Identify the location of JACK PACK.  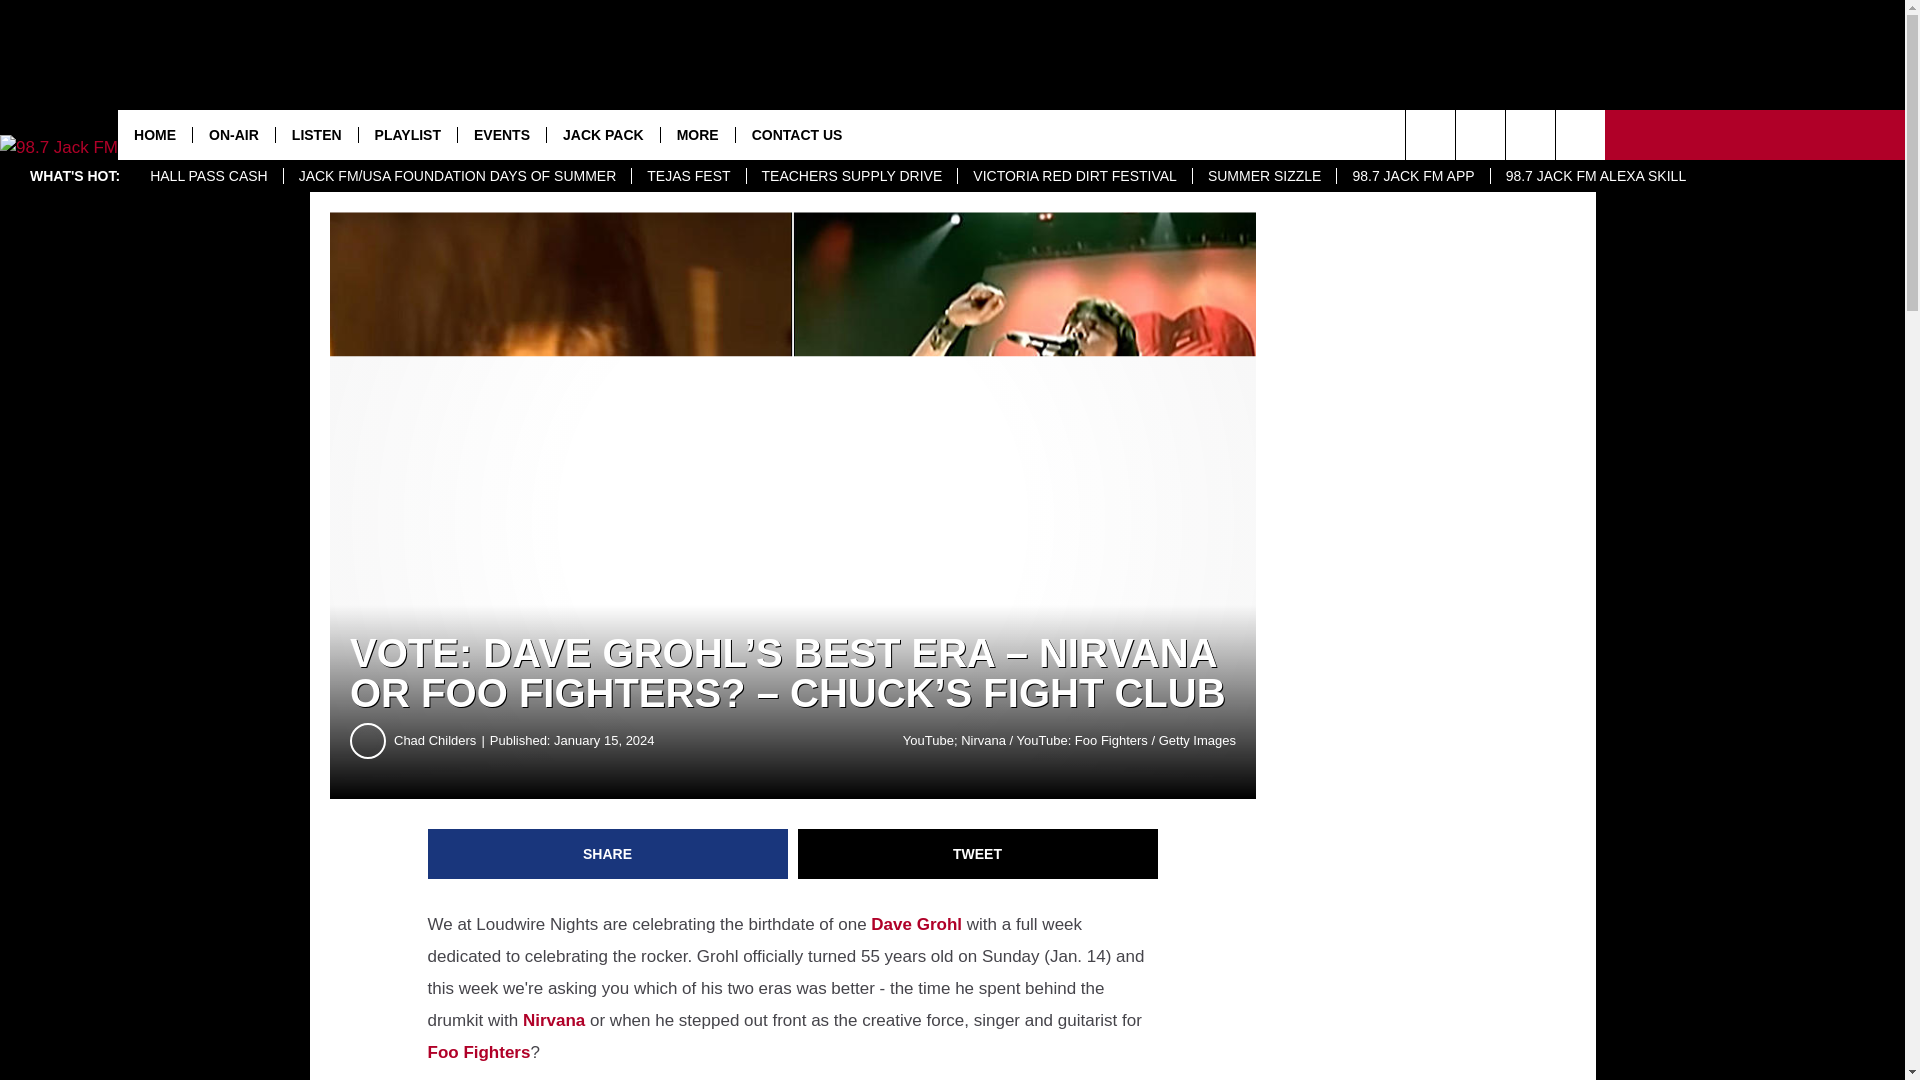
(602, 134).